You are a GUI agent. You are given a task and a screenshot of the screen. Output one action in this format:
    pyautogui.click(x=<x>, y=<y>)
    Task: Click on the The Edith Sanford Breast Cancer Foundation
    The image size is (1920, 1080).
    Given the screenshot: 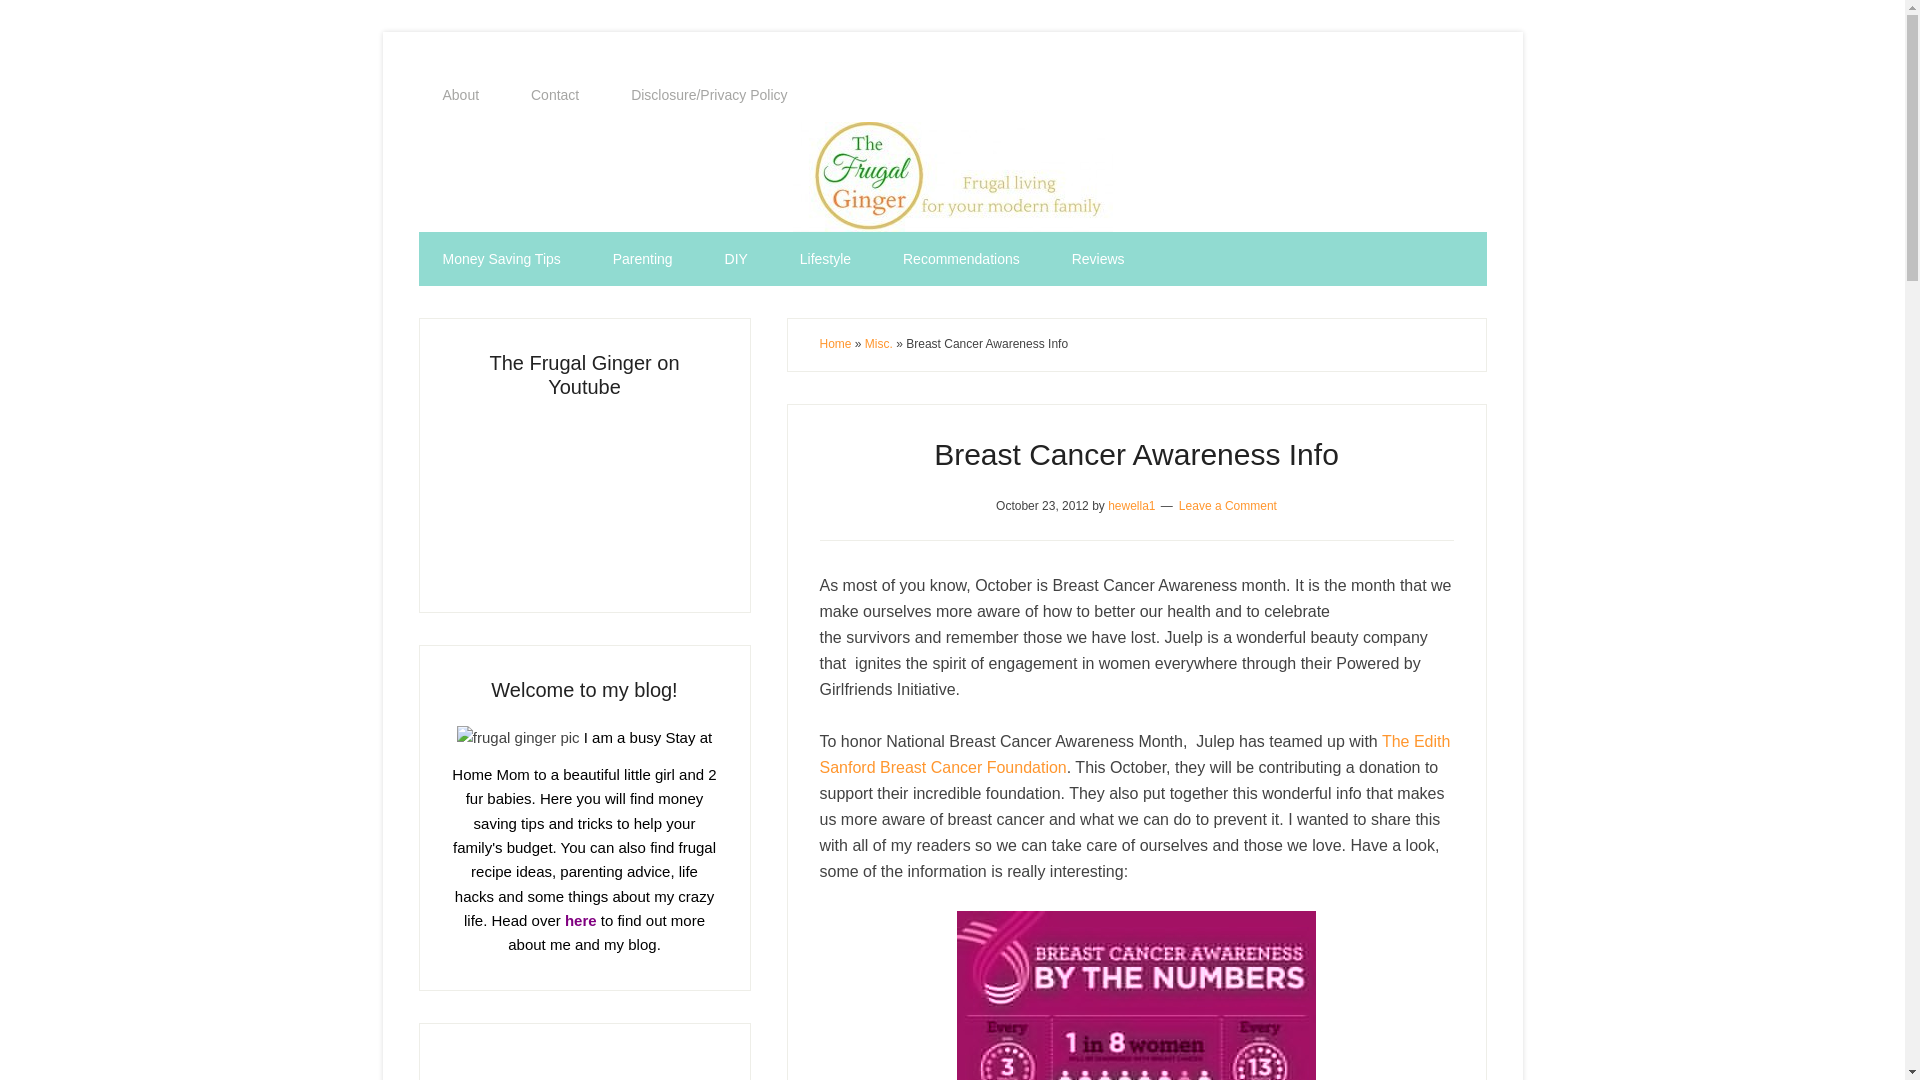 What is the action you would take?
    pyautogui.click(x=1135, y=754)
    